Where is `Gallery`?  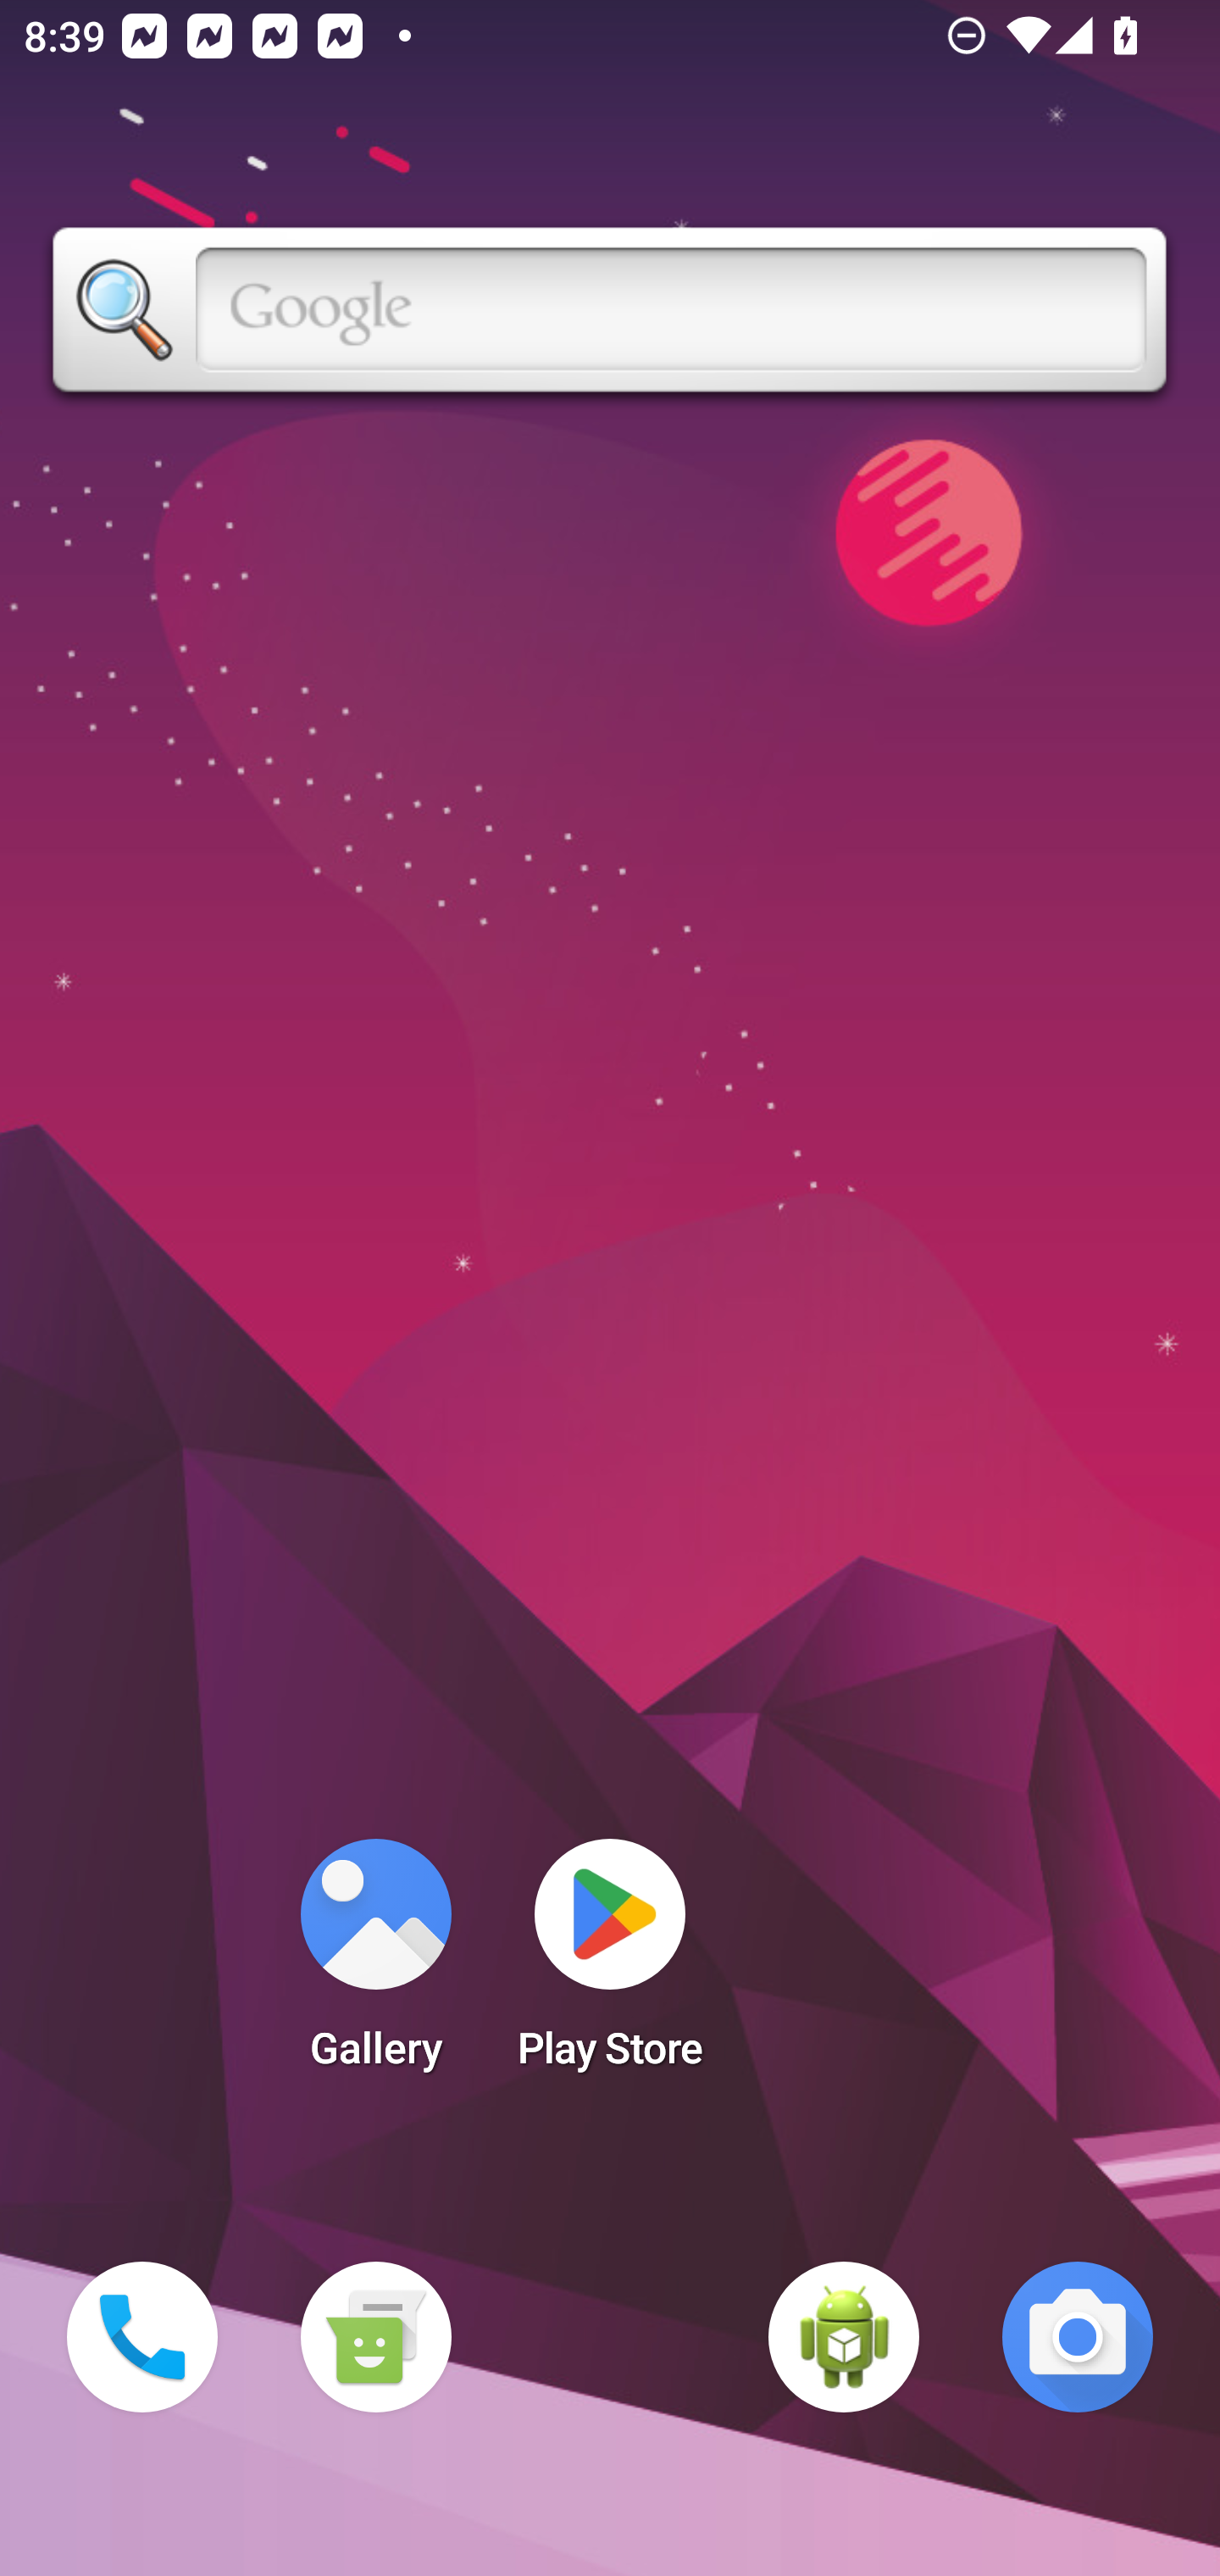 Gallery is located at coordinates (375, 1964).